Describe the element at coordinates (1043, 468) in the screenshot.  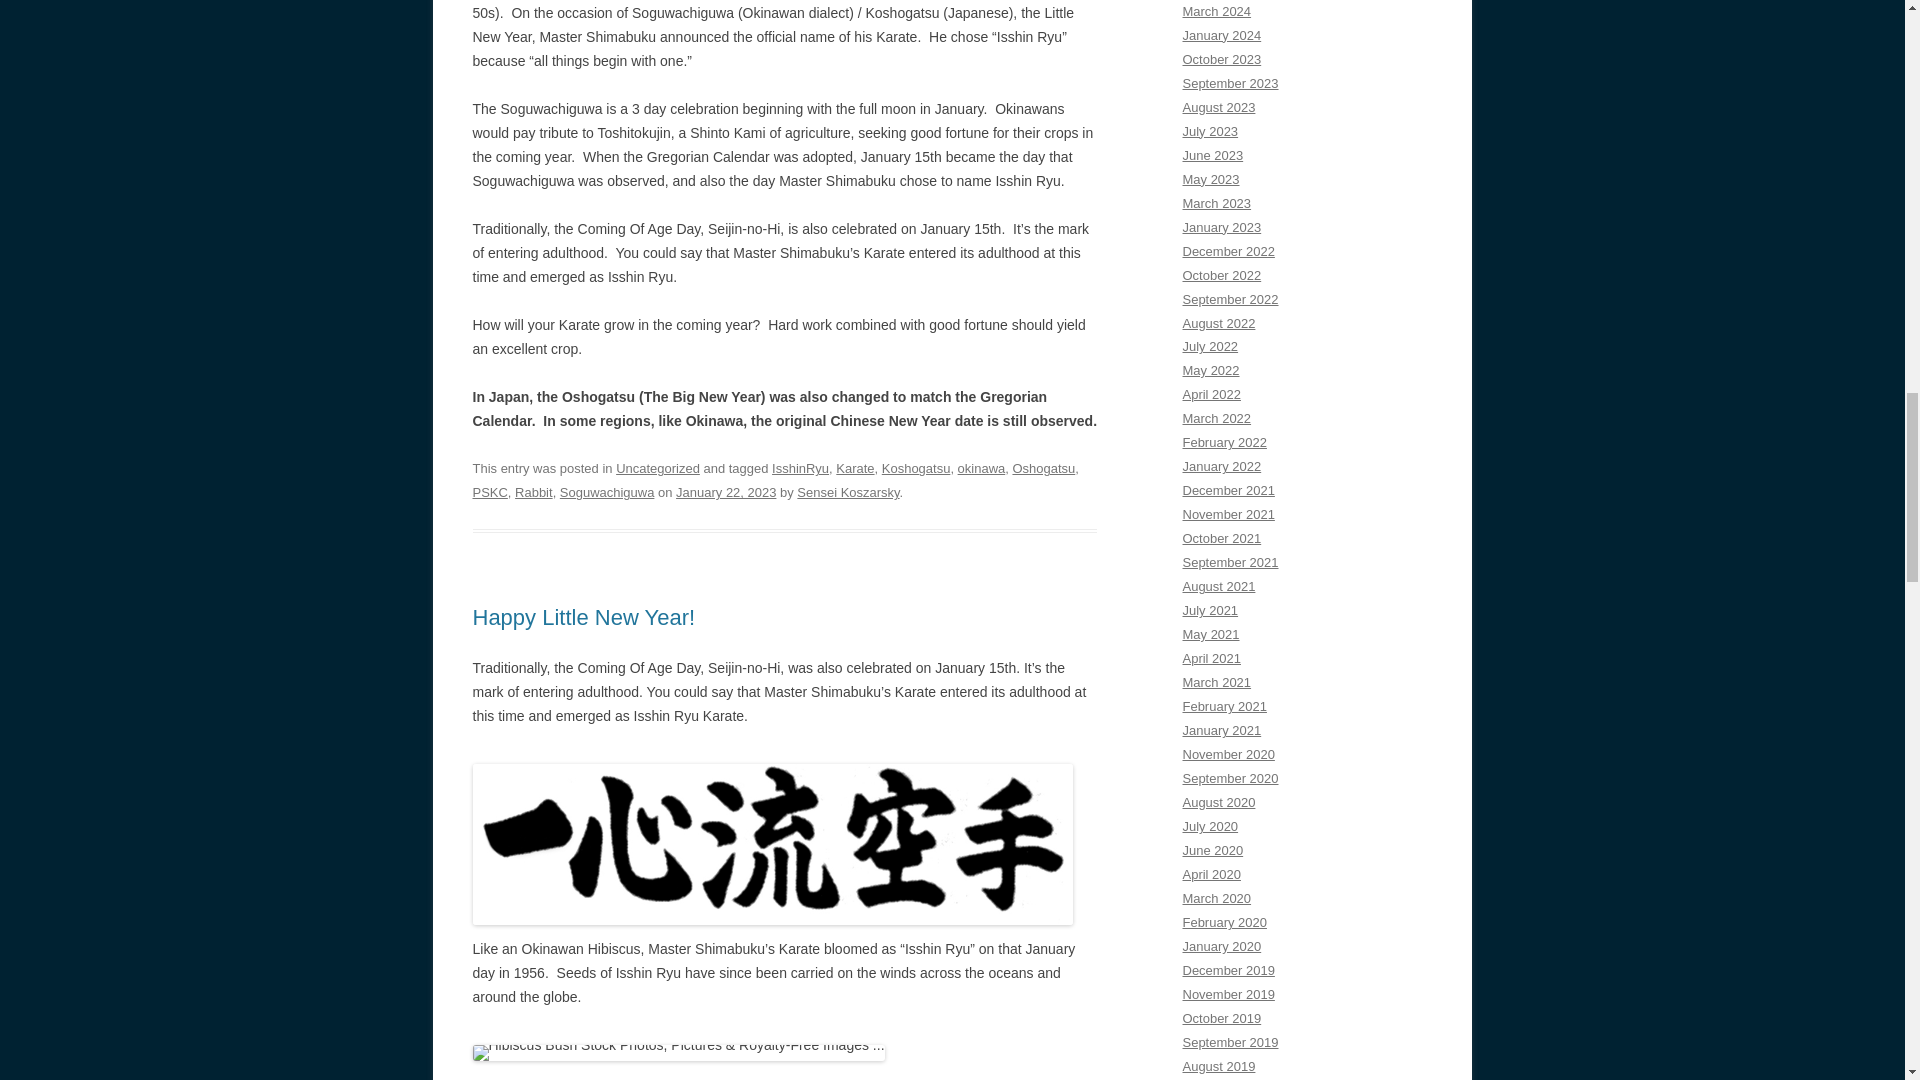
I see `Oshogatsu` at that location.